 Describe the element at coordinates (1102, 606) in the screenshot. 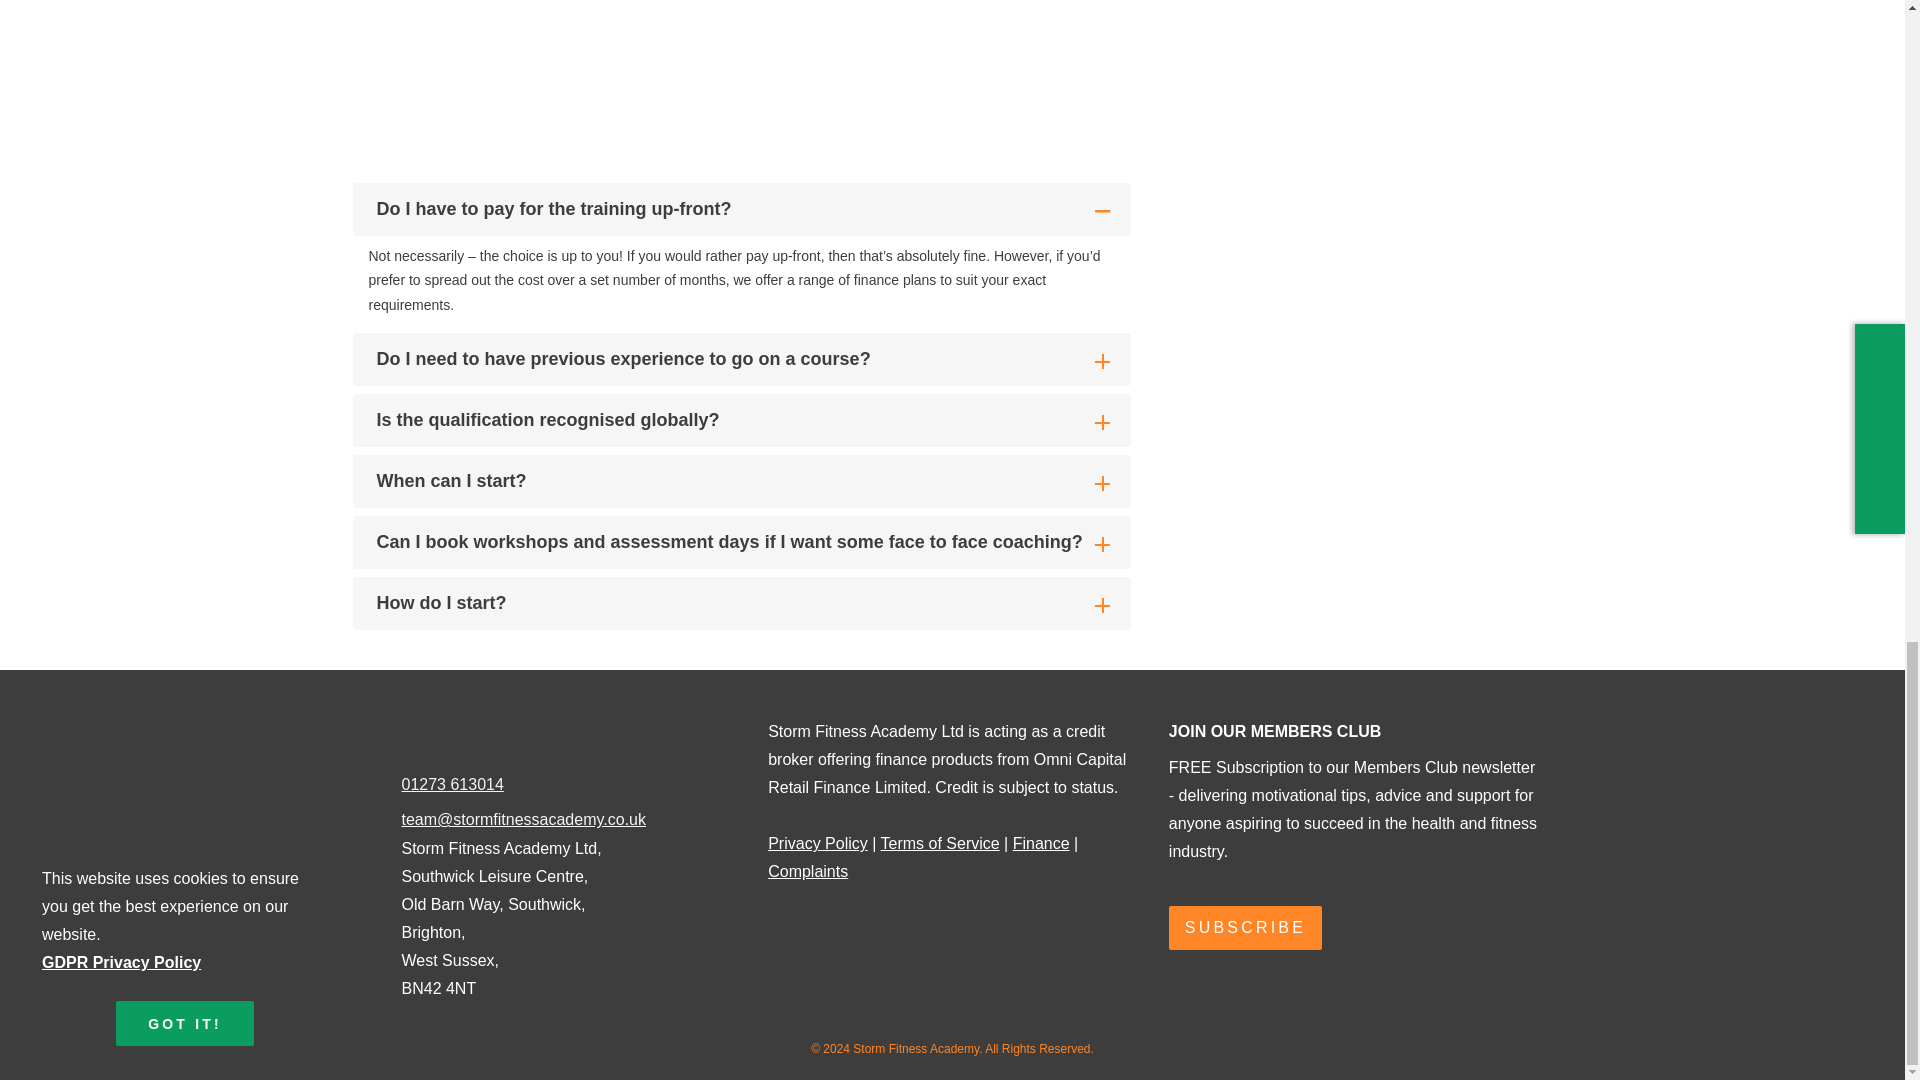

I see `Accordion Toggle` at that location.